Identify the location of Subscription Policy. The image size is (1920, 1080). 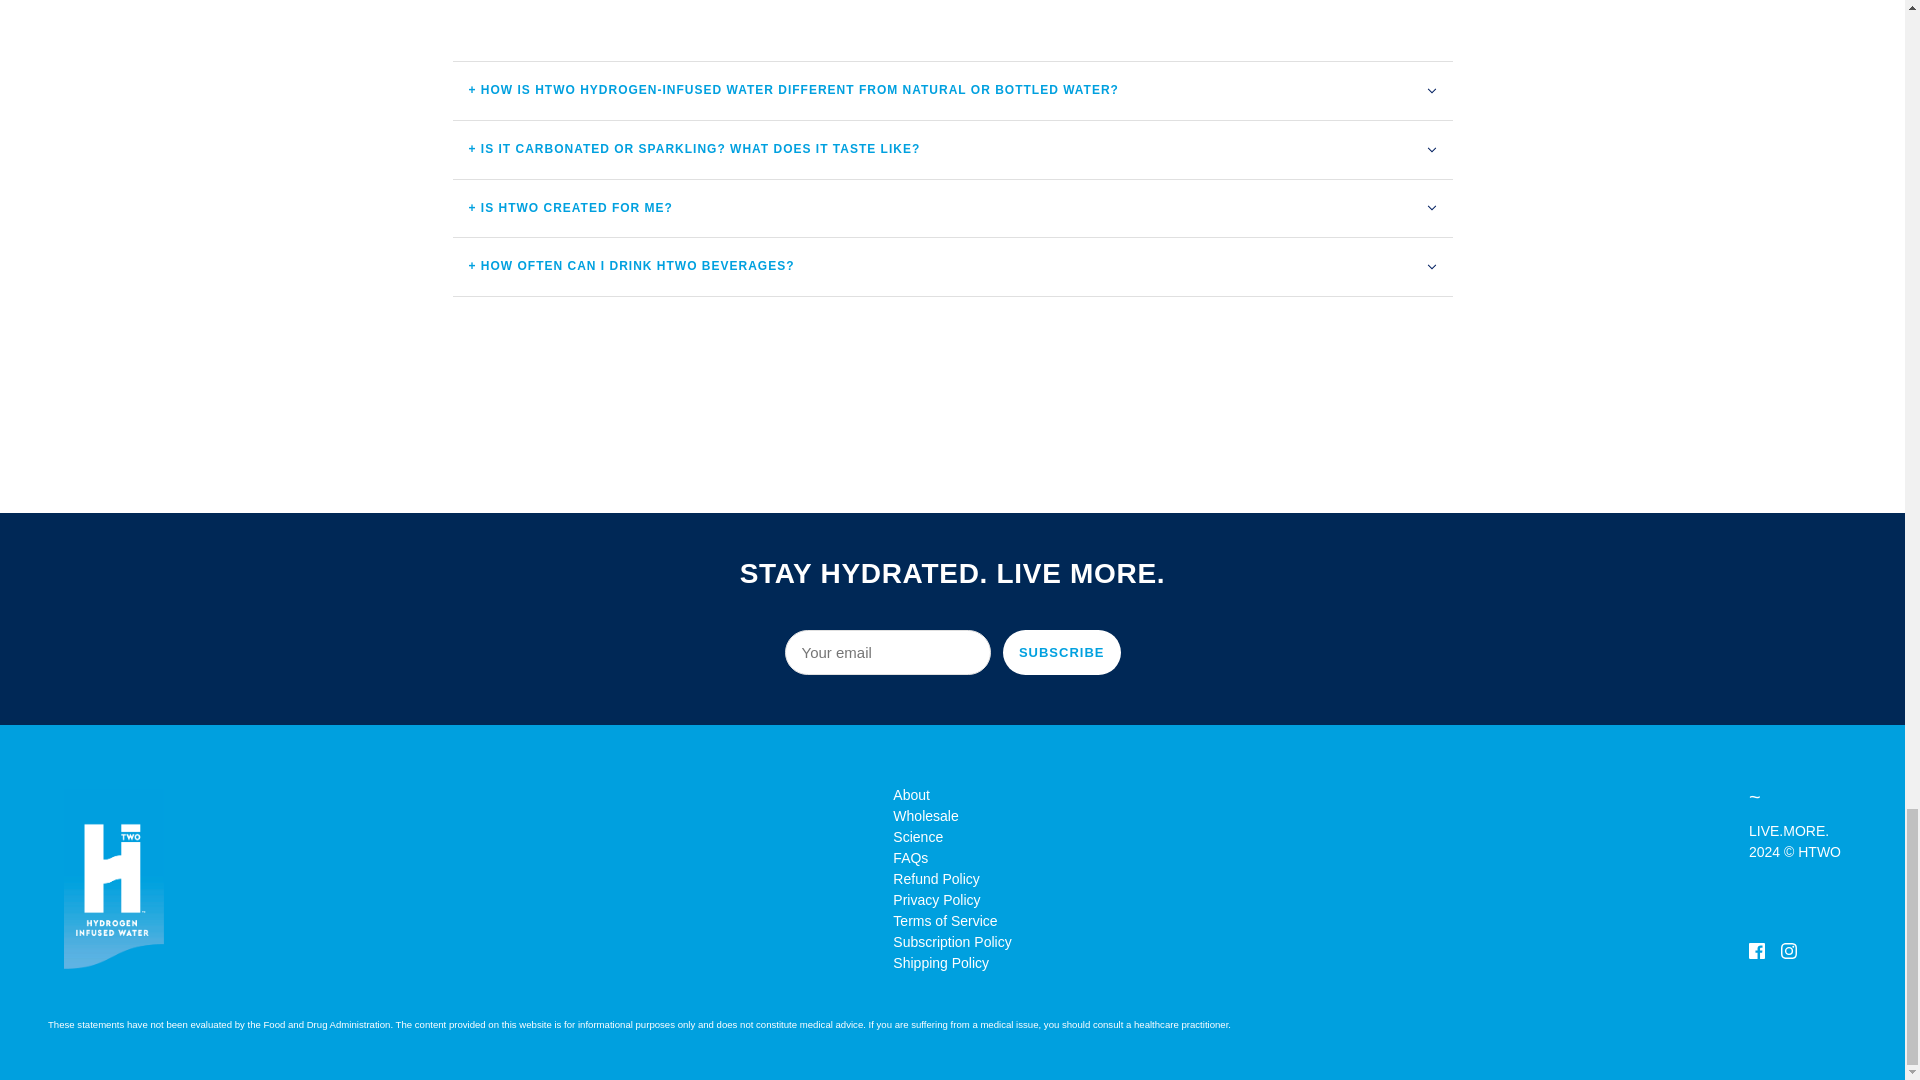
(952, 942).